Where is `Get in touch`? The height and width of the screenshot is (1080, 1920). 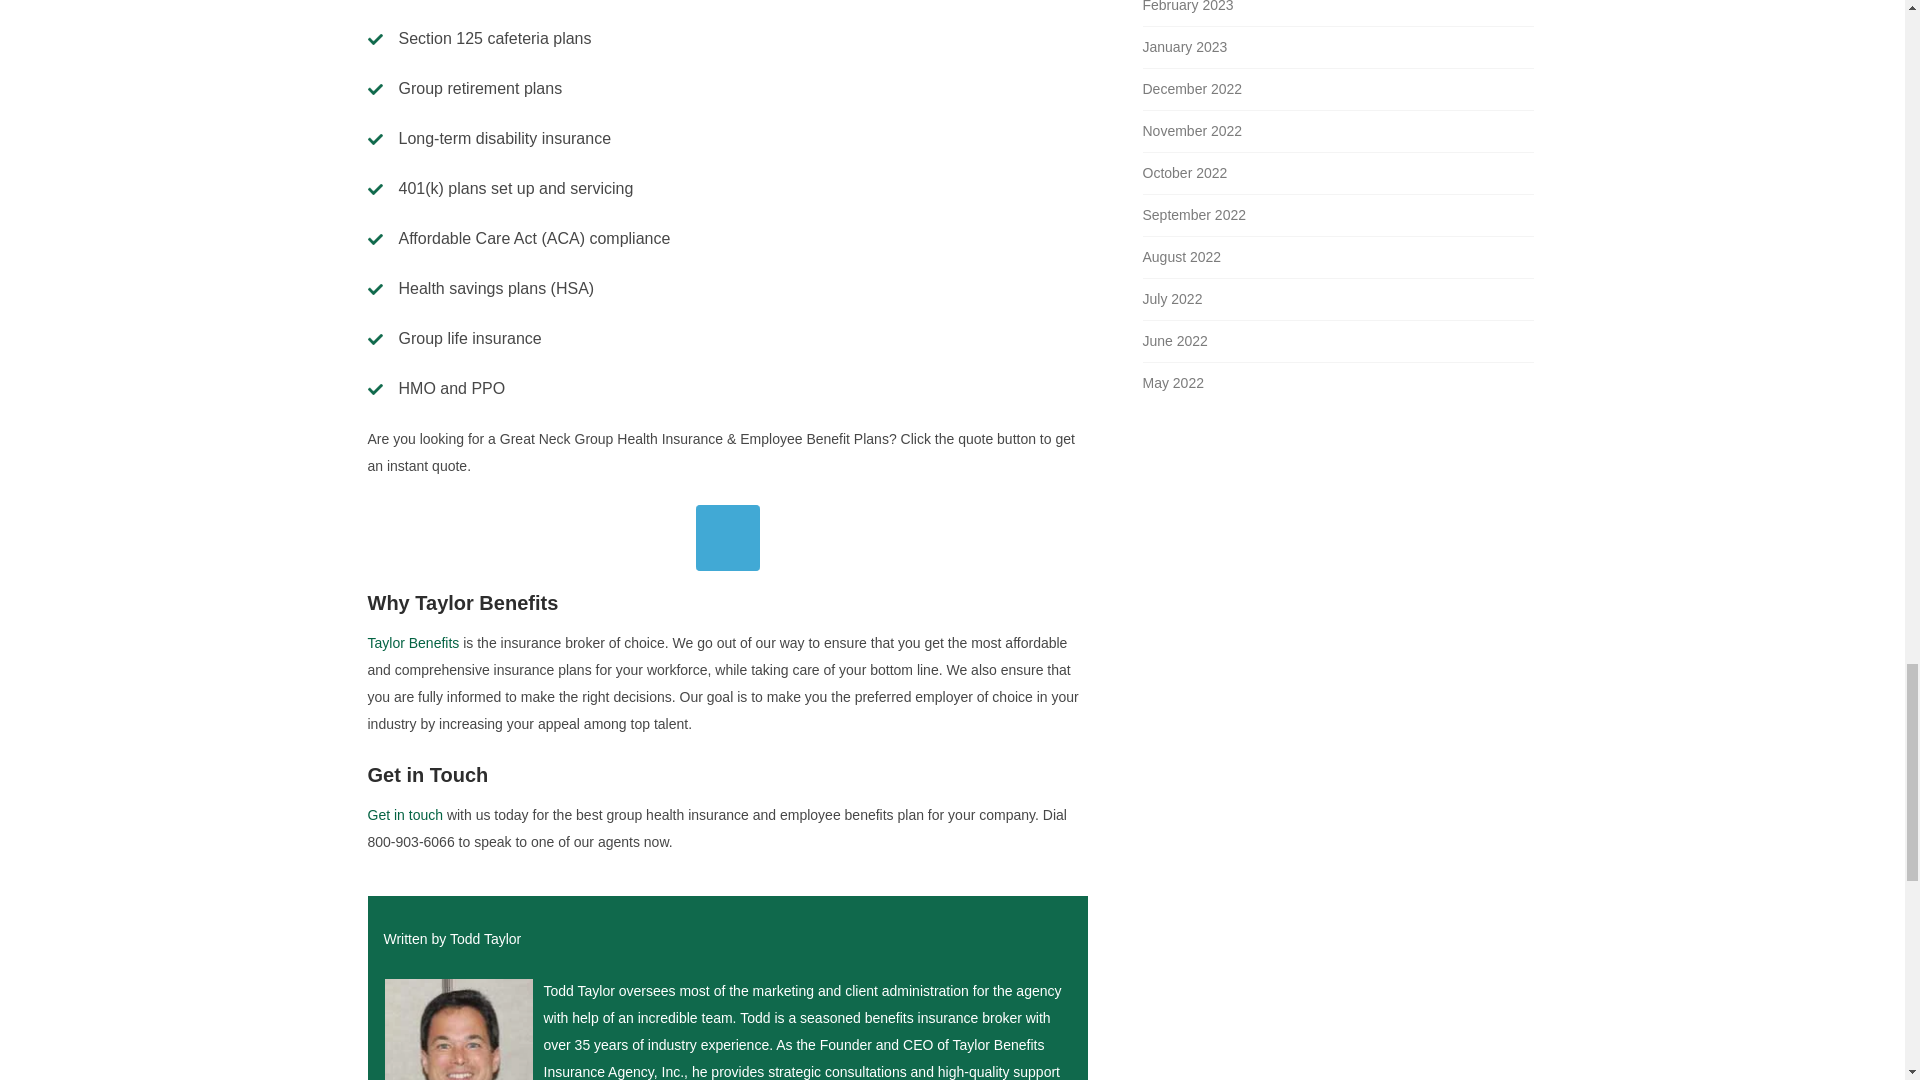
Get in touch is located at coordinates (406, 814).